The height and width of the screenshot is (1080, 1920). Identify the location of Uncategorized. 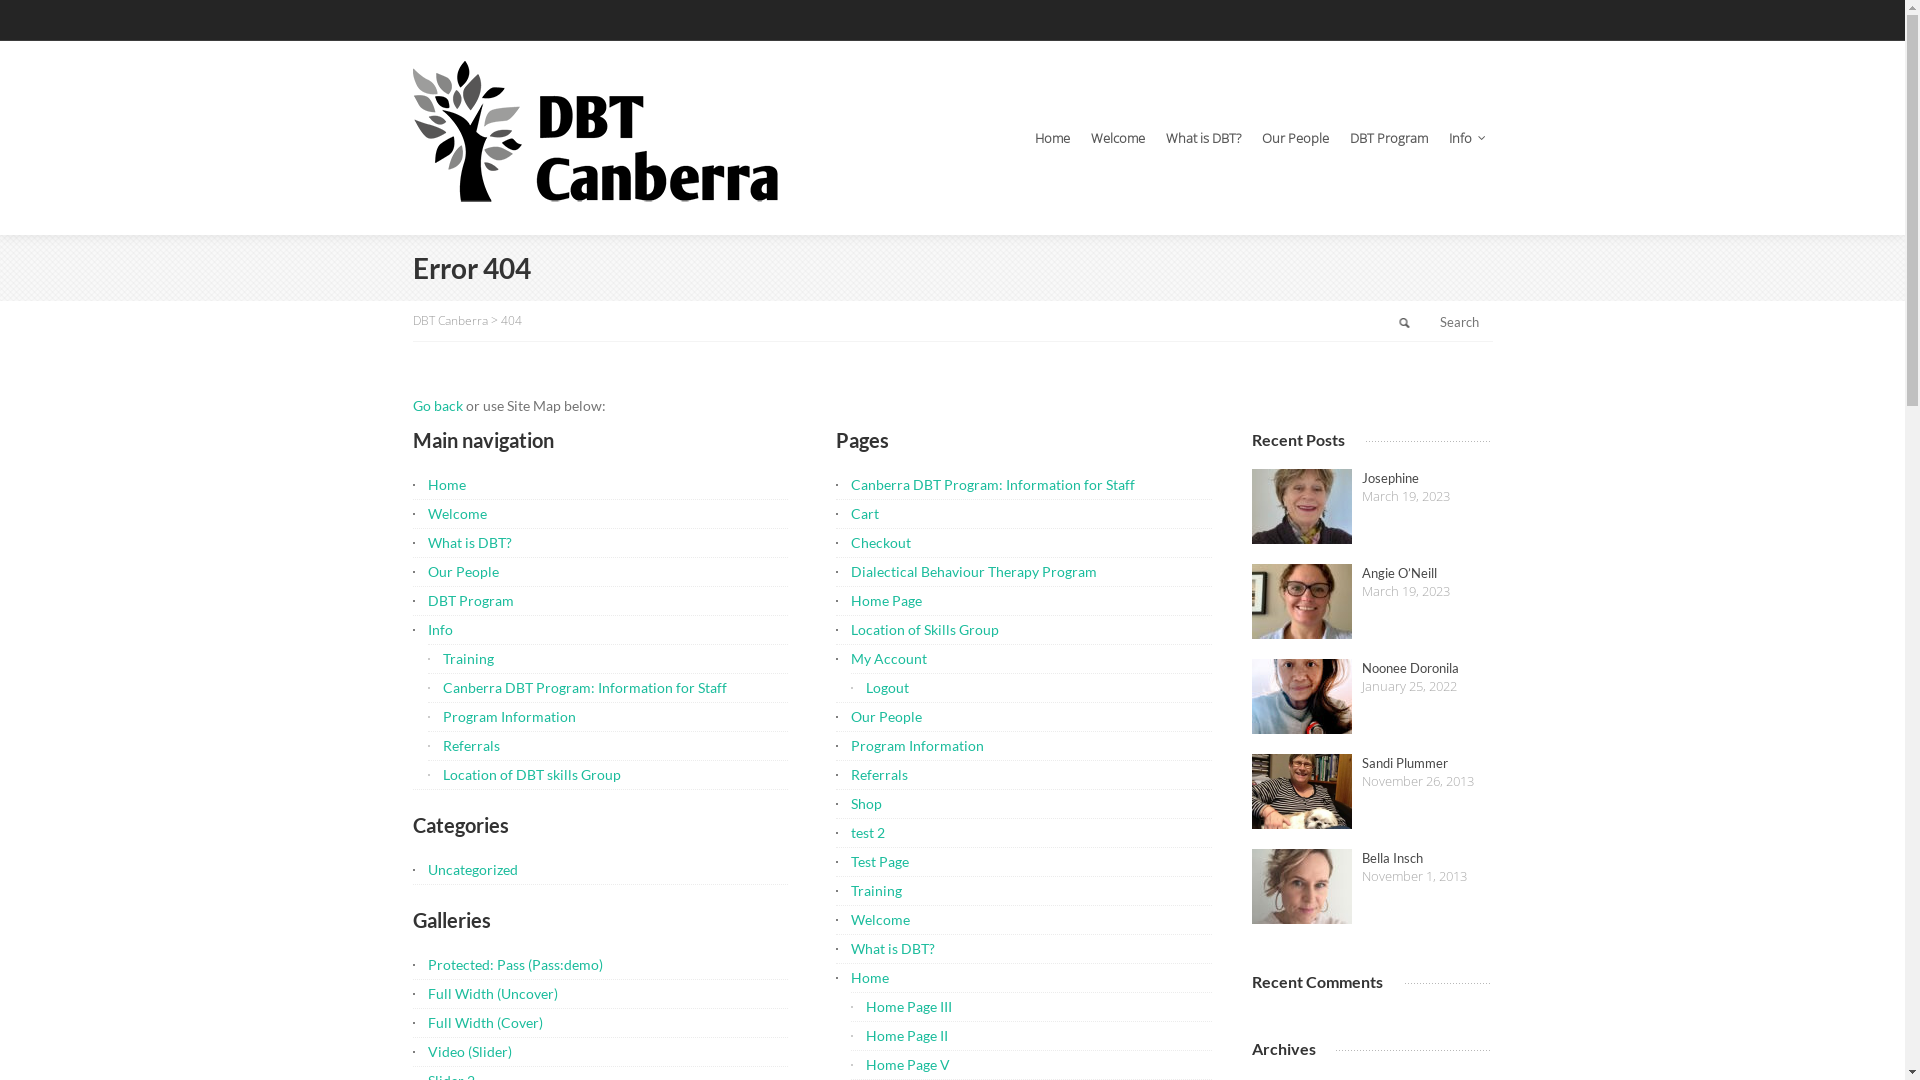
(473, 870).